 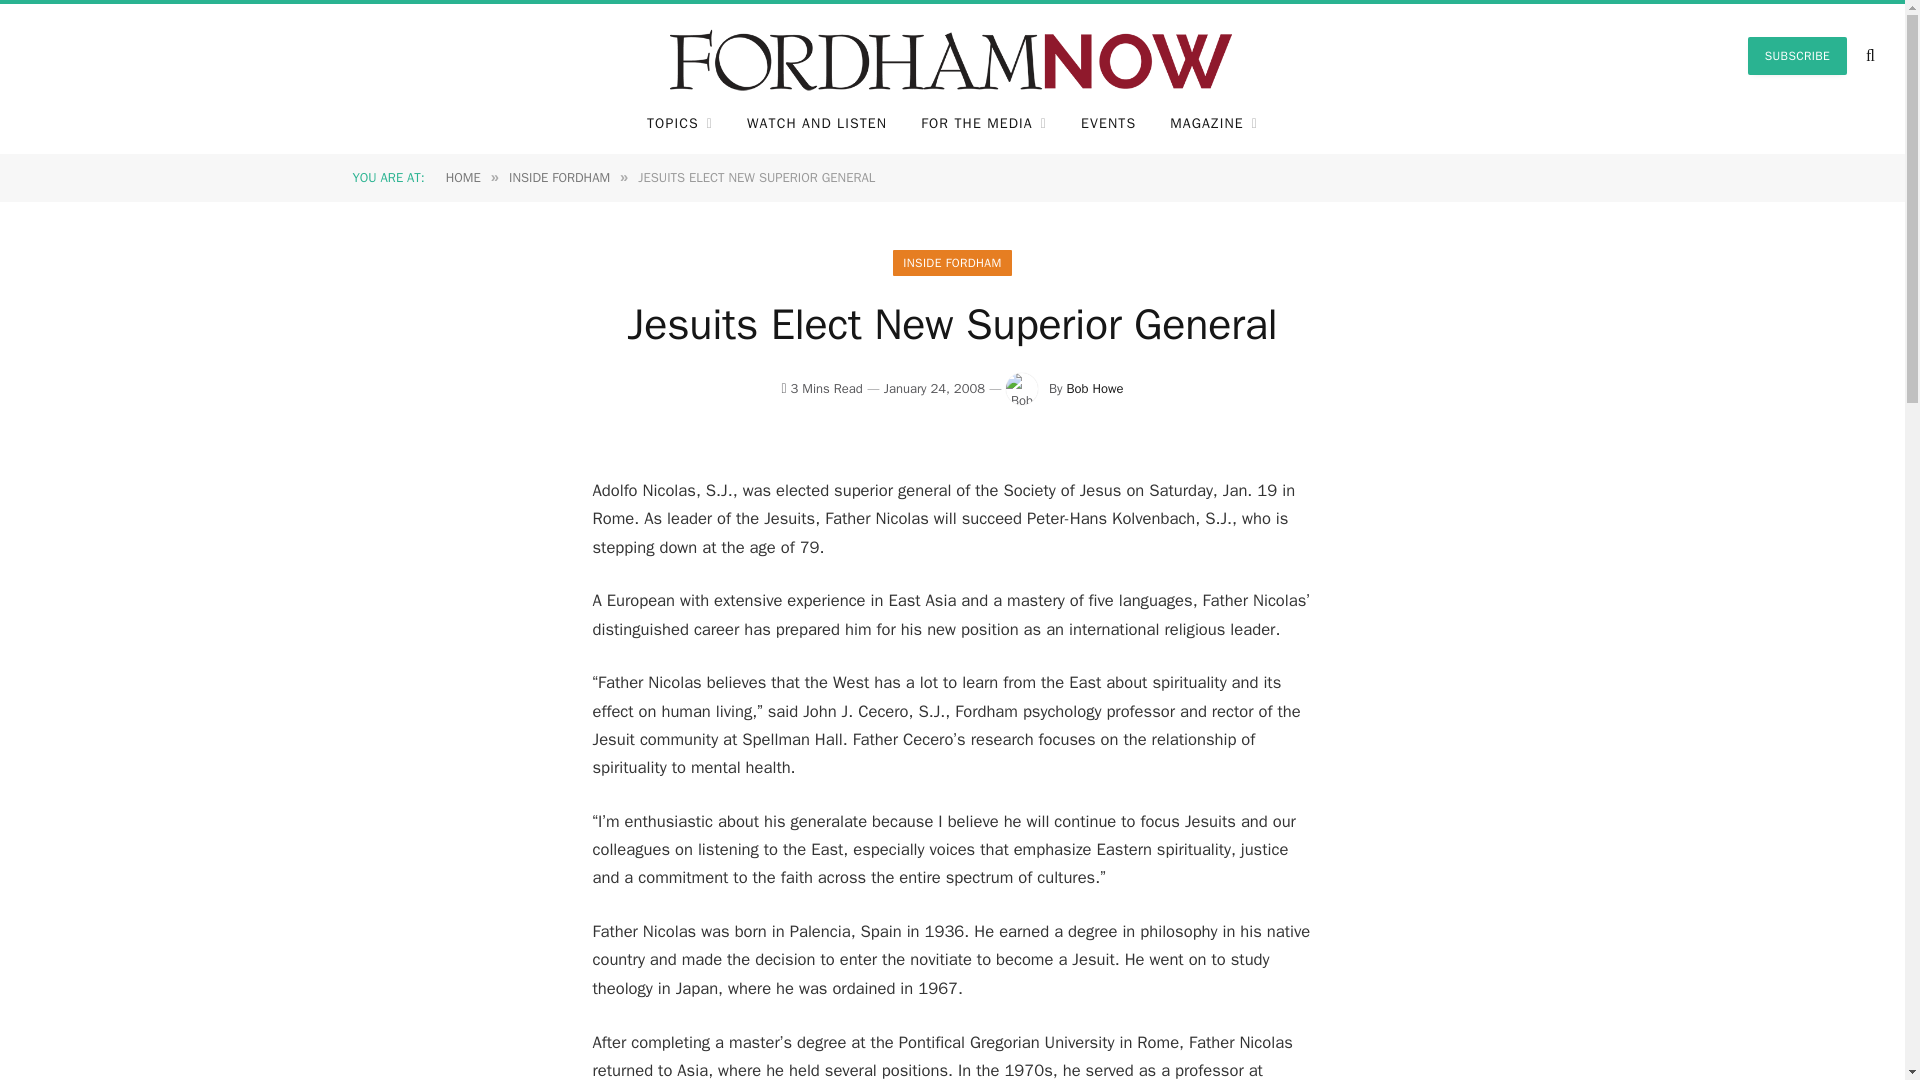 I want to click on Bob Howe, so click(x=1094, y=388).